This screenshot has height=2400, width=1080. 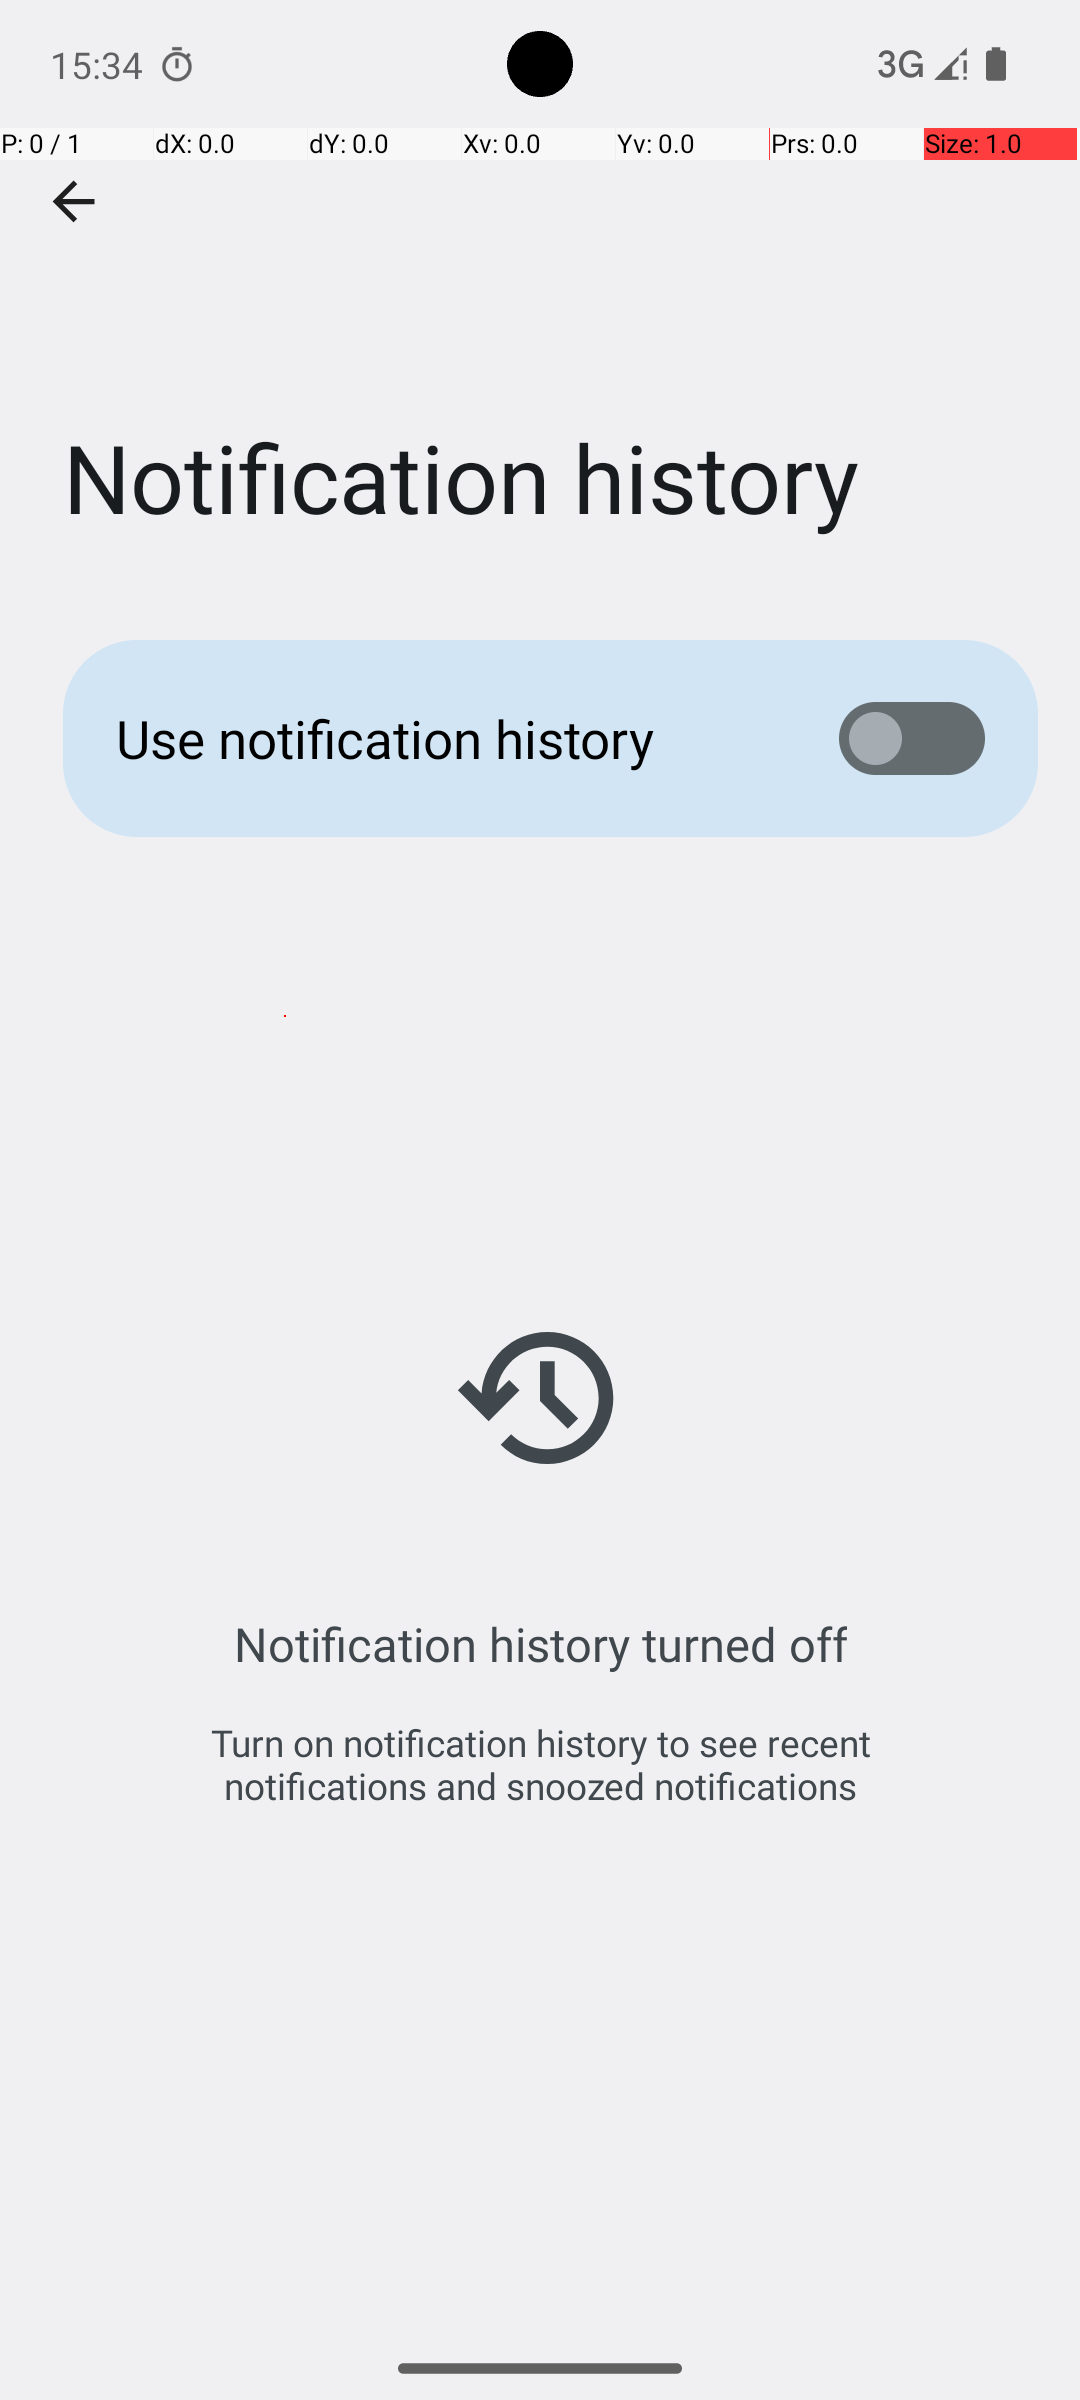 What do you see at coordinates (540, 1764) in the screenshot?
I see `Turn on notification history to see recent notifications and snoozed notifications` at bounding box center [540, 1764].